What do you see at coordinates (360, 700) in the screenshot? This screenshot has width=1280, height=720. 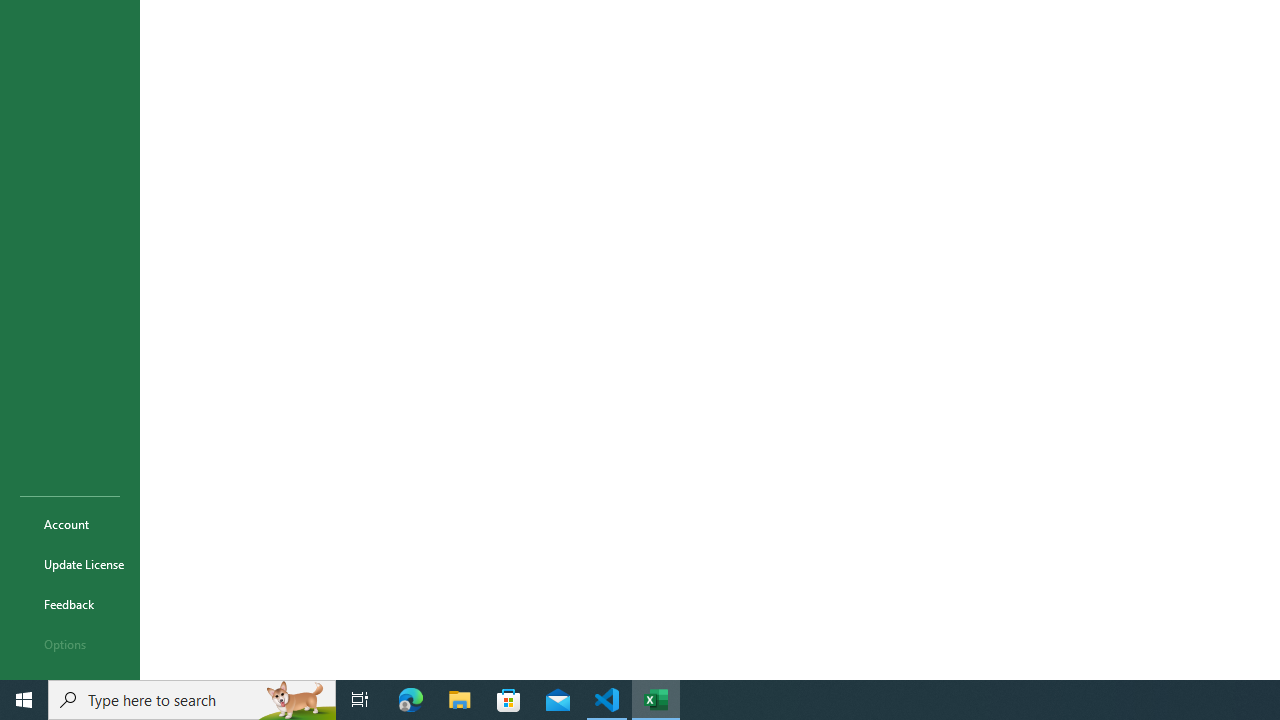 I see `Task View` at bounding box center [360, 700].